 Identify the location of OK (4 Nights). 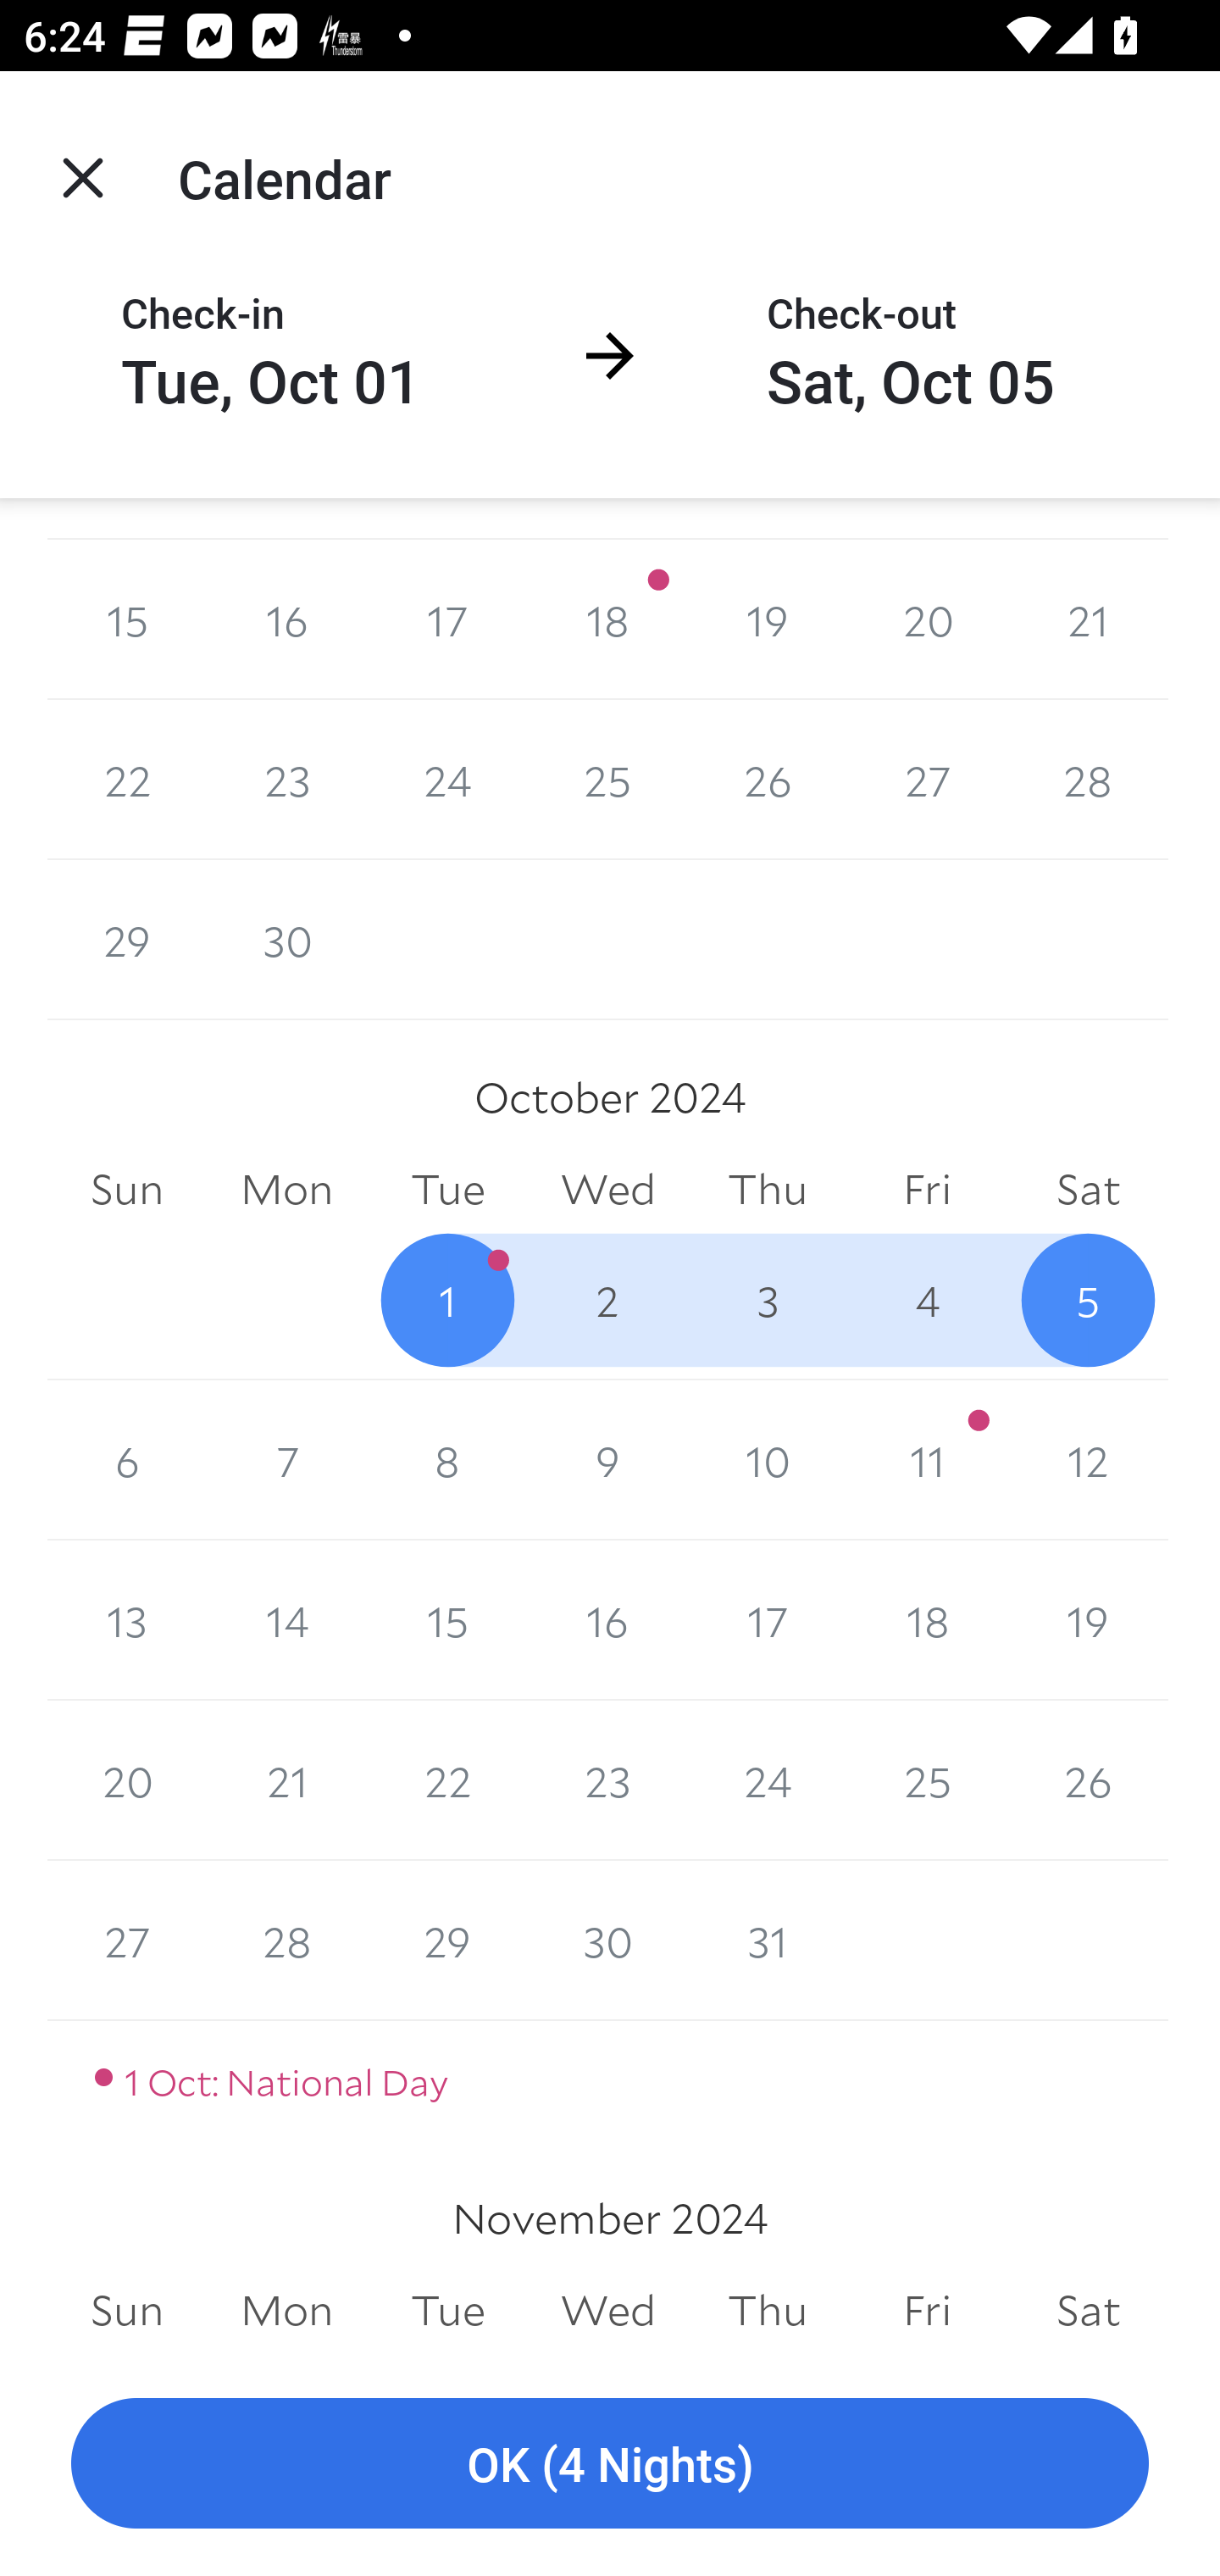
(610, 2464).